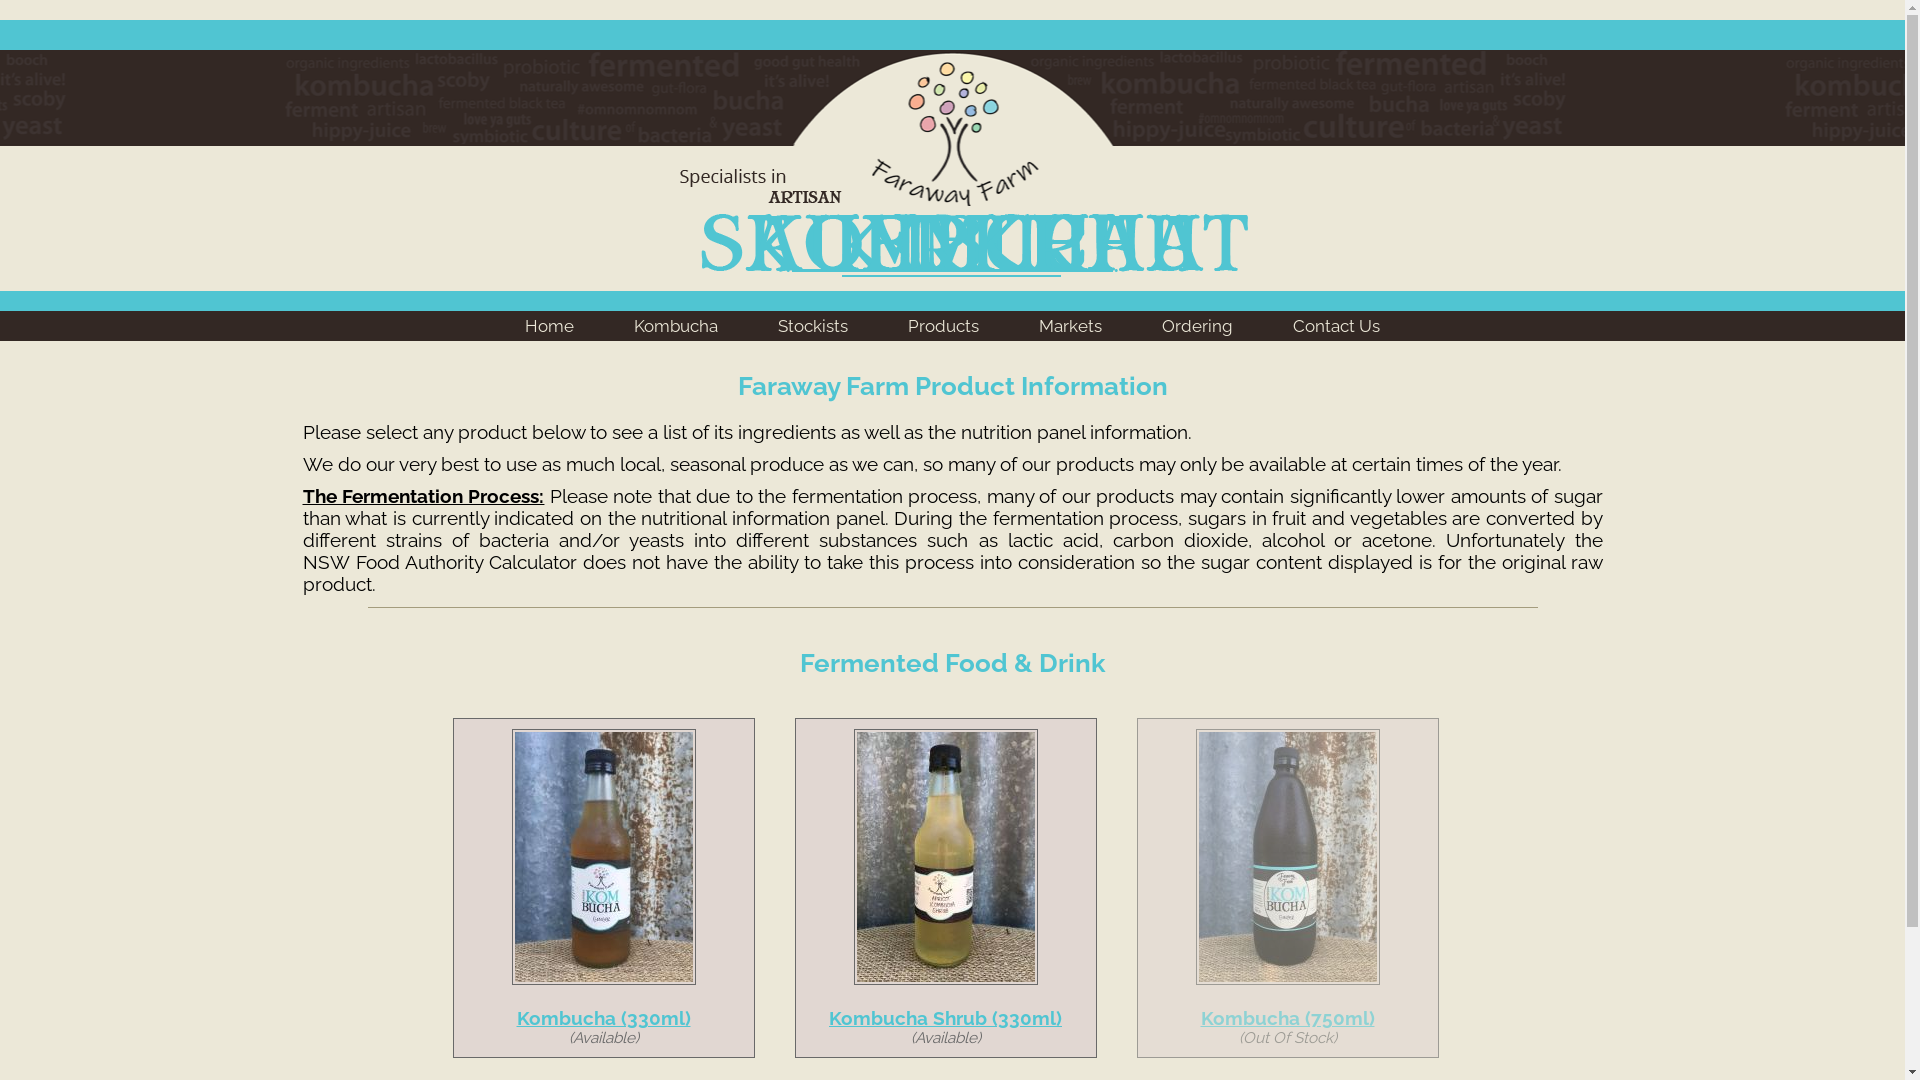 The image size is (1920, 1080). What do you see at coordinates (1198, 326) in the screenshot?
I see `Ordering` at bounding box center [1198, 326].